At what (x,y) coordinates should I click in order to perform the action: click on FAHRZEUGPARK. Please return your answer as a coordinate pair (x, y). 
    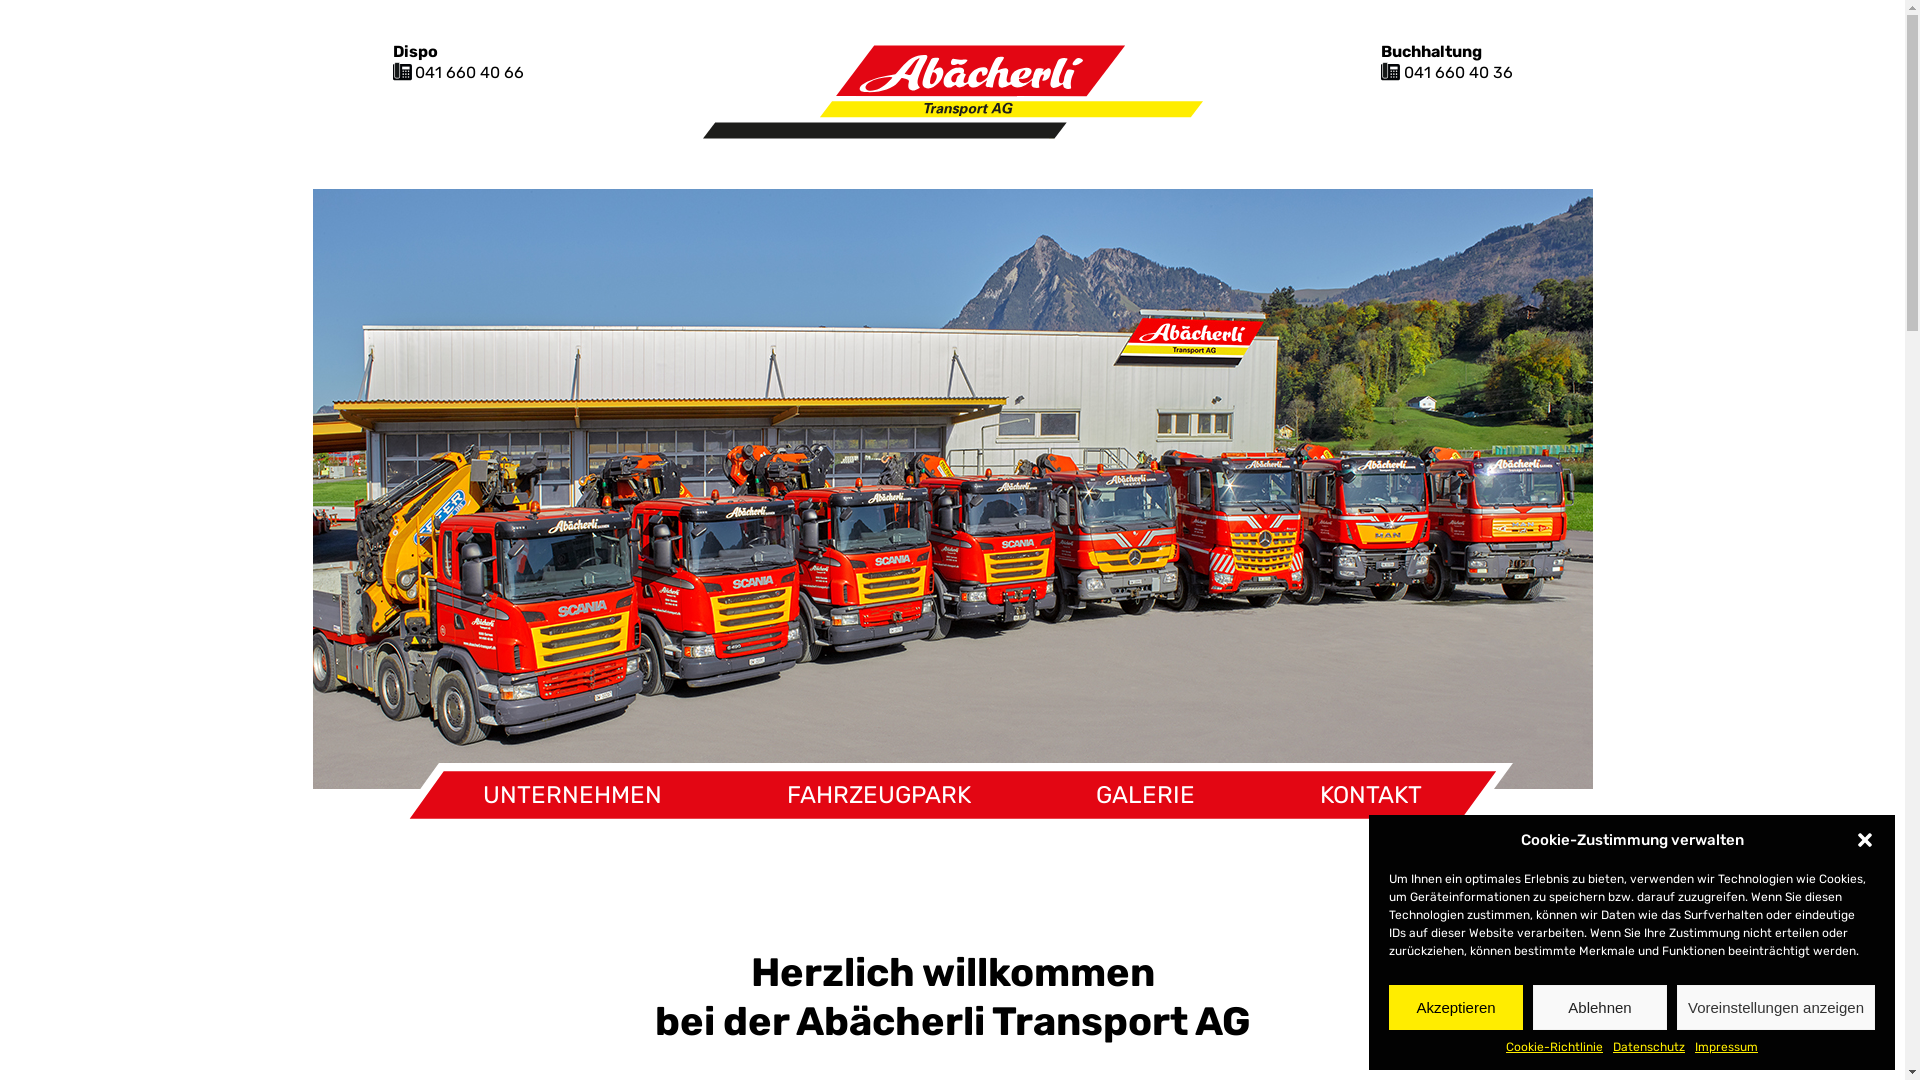
    Looking at the image, I should click on (879, 795).